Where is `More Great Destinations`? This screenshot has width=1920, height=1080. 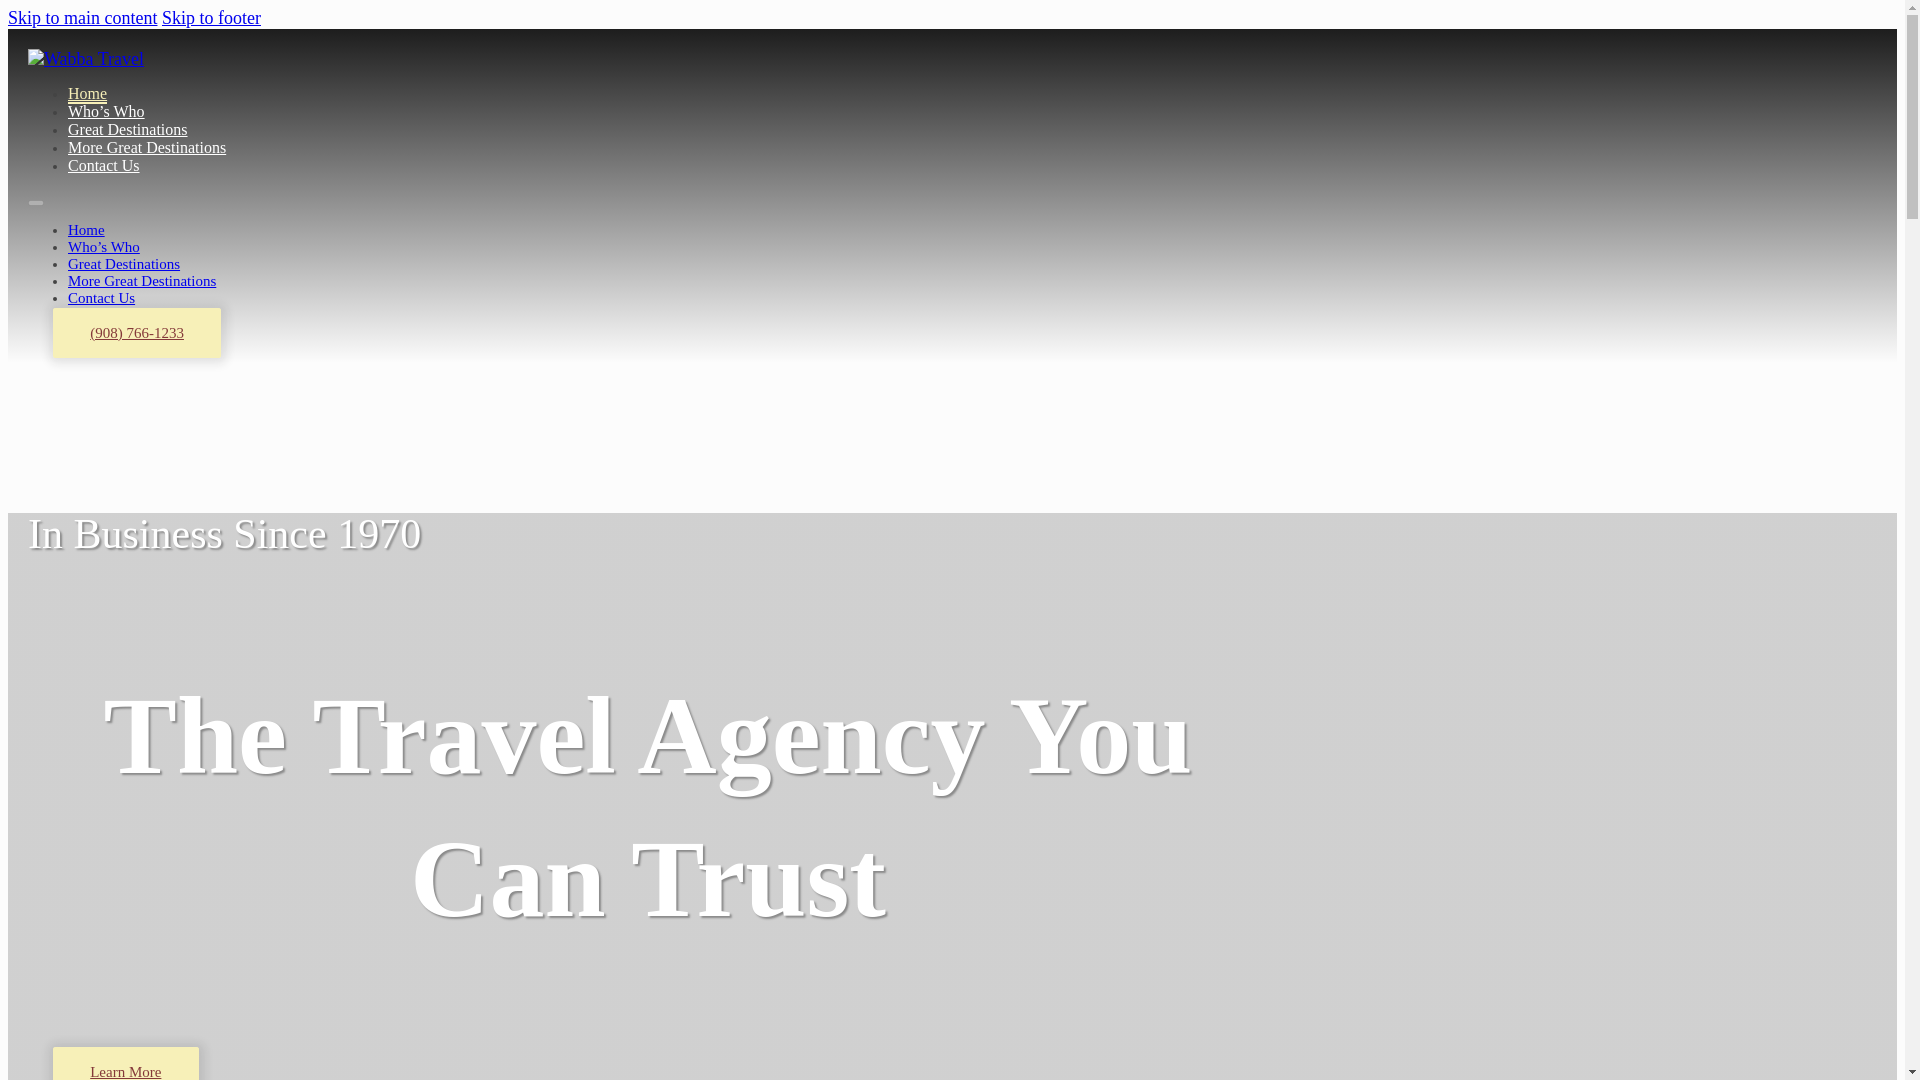
More Great Destinations is located at coordinates (146, 148).